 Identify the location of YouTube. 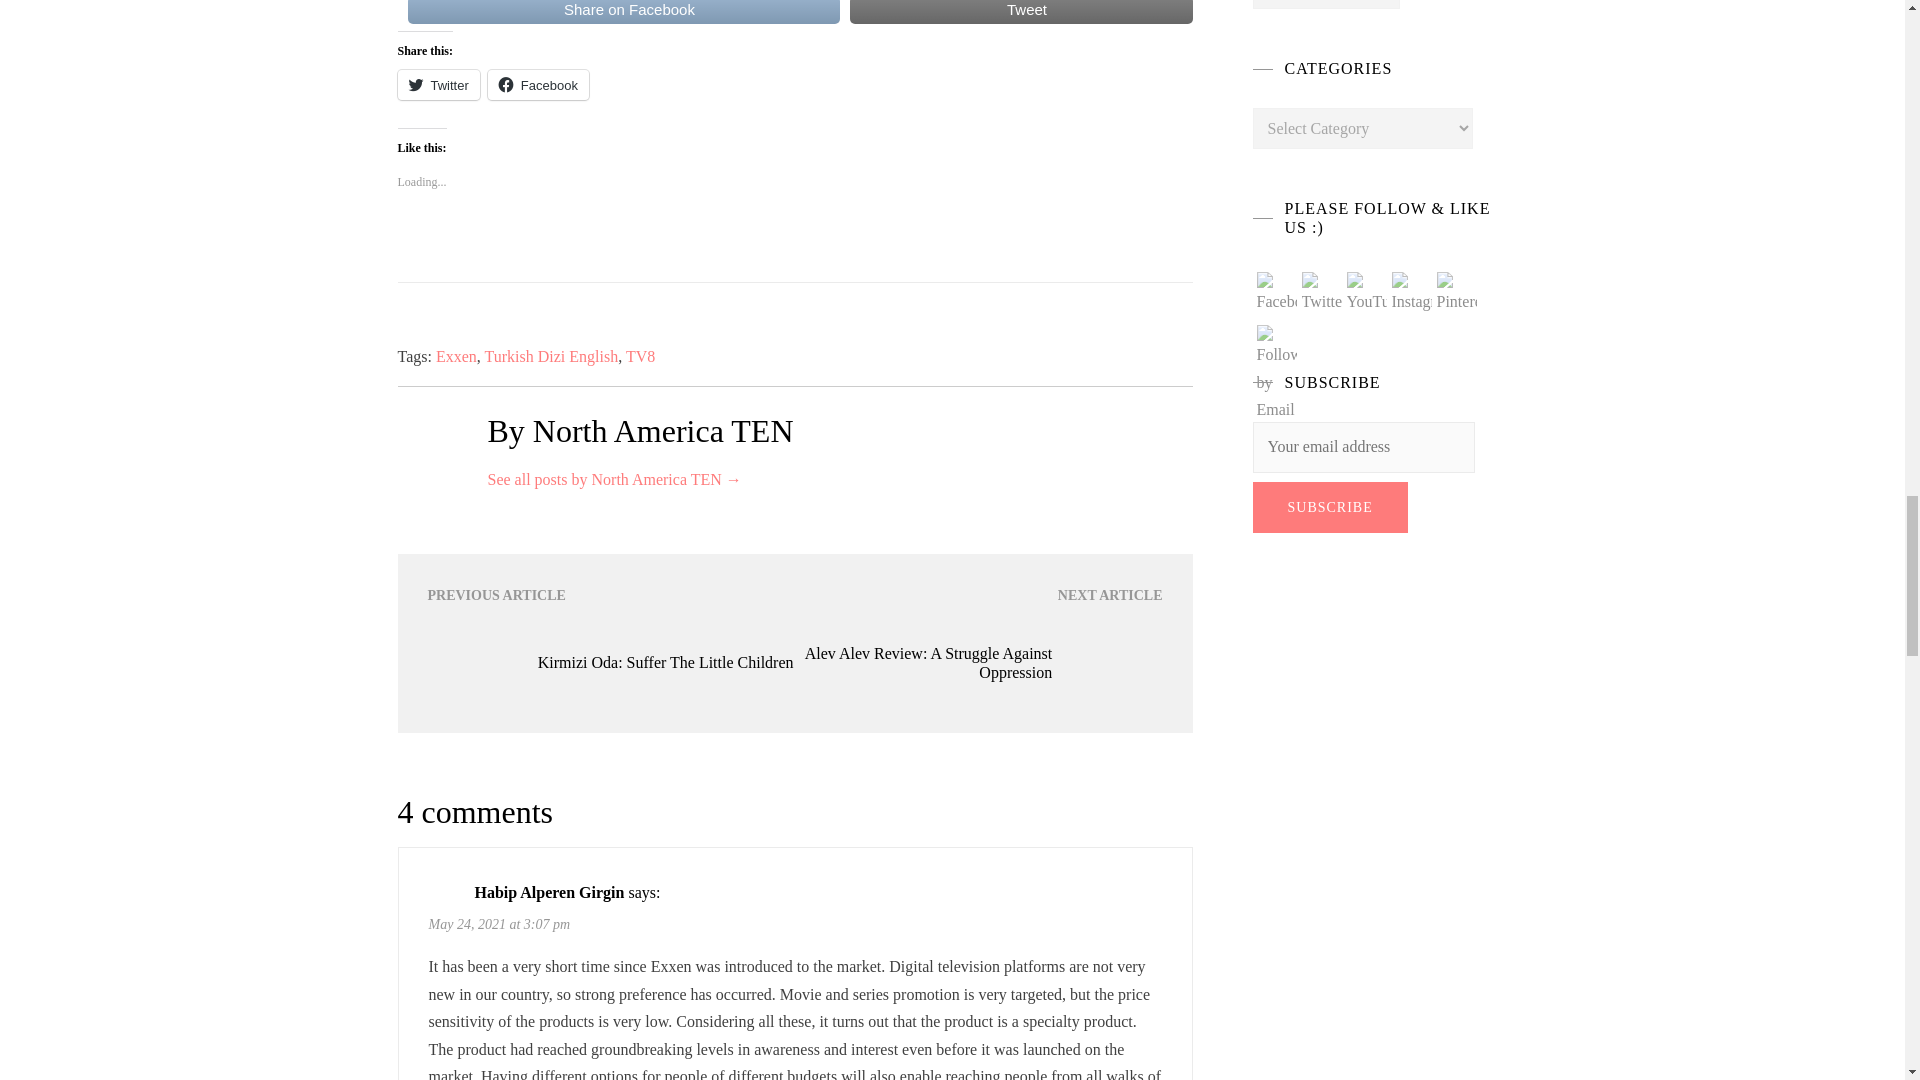
(1366, 294).